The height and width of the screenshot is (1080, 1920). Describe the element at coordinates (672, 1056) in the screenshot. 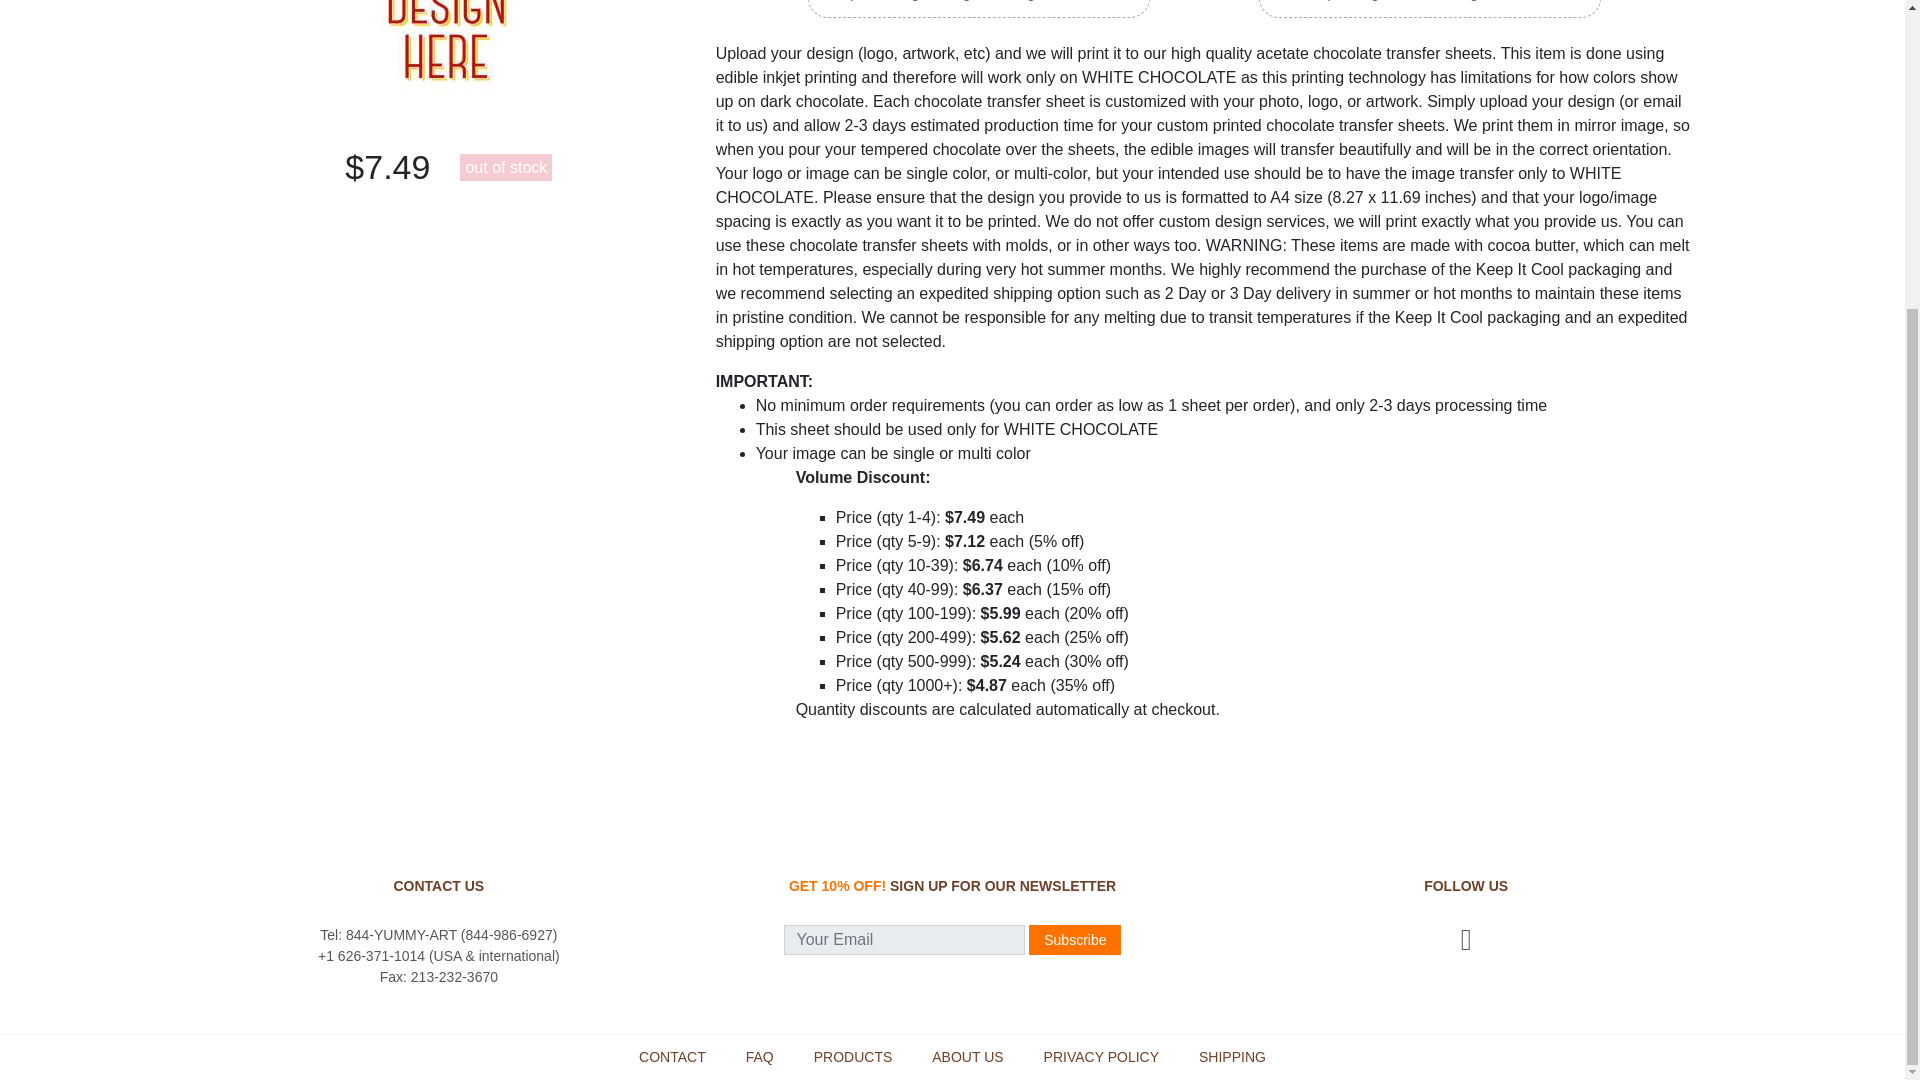

I see `CONTACT` at that location.